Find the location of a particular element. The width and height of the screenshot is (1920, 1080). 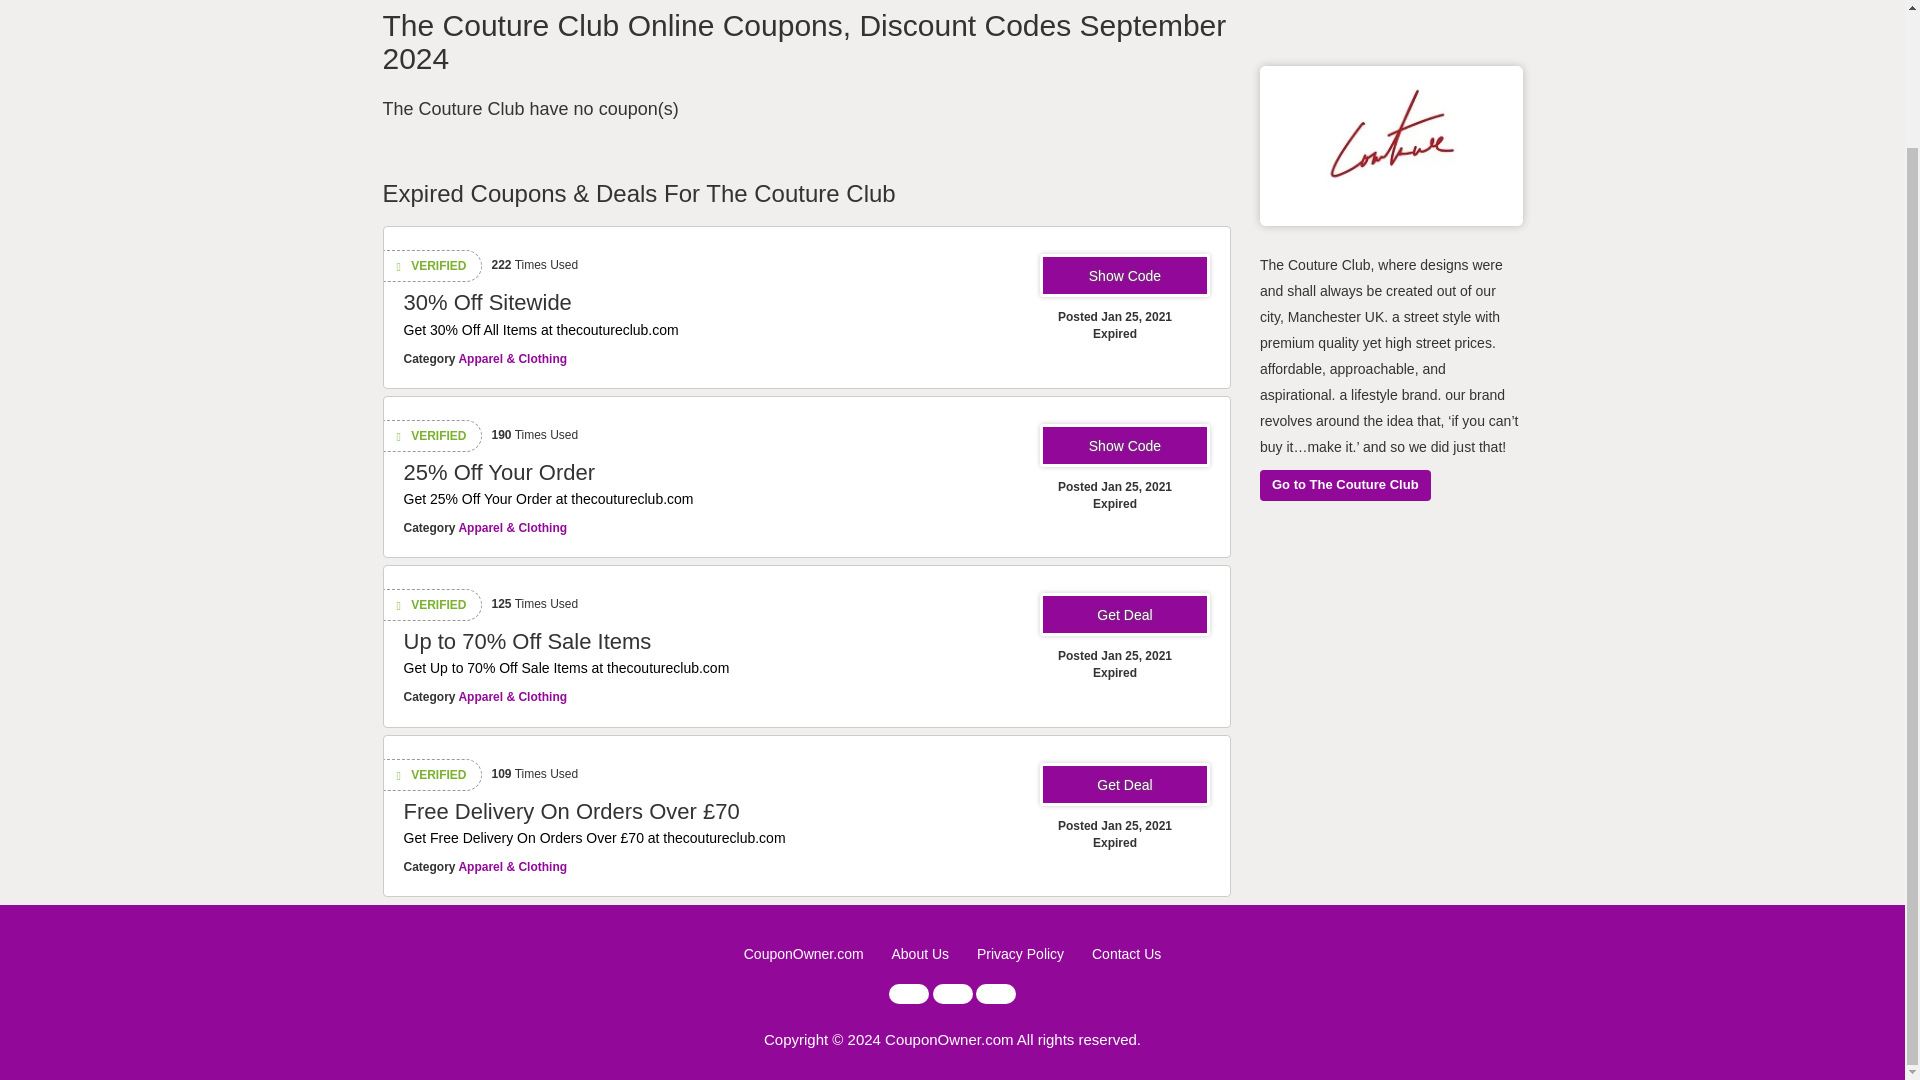

Go to The Couture Club is located at coordinates (1344, 485).